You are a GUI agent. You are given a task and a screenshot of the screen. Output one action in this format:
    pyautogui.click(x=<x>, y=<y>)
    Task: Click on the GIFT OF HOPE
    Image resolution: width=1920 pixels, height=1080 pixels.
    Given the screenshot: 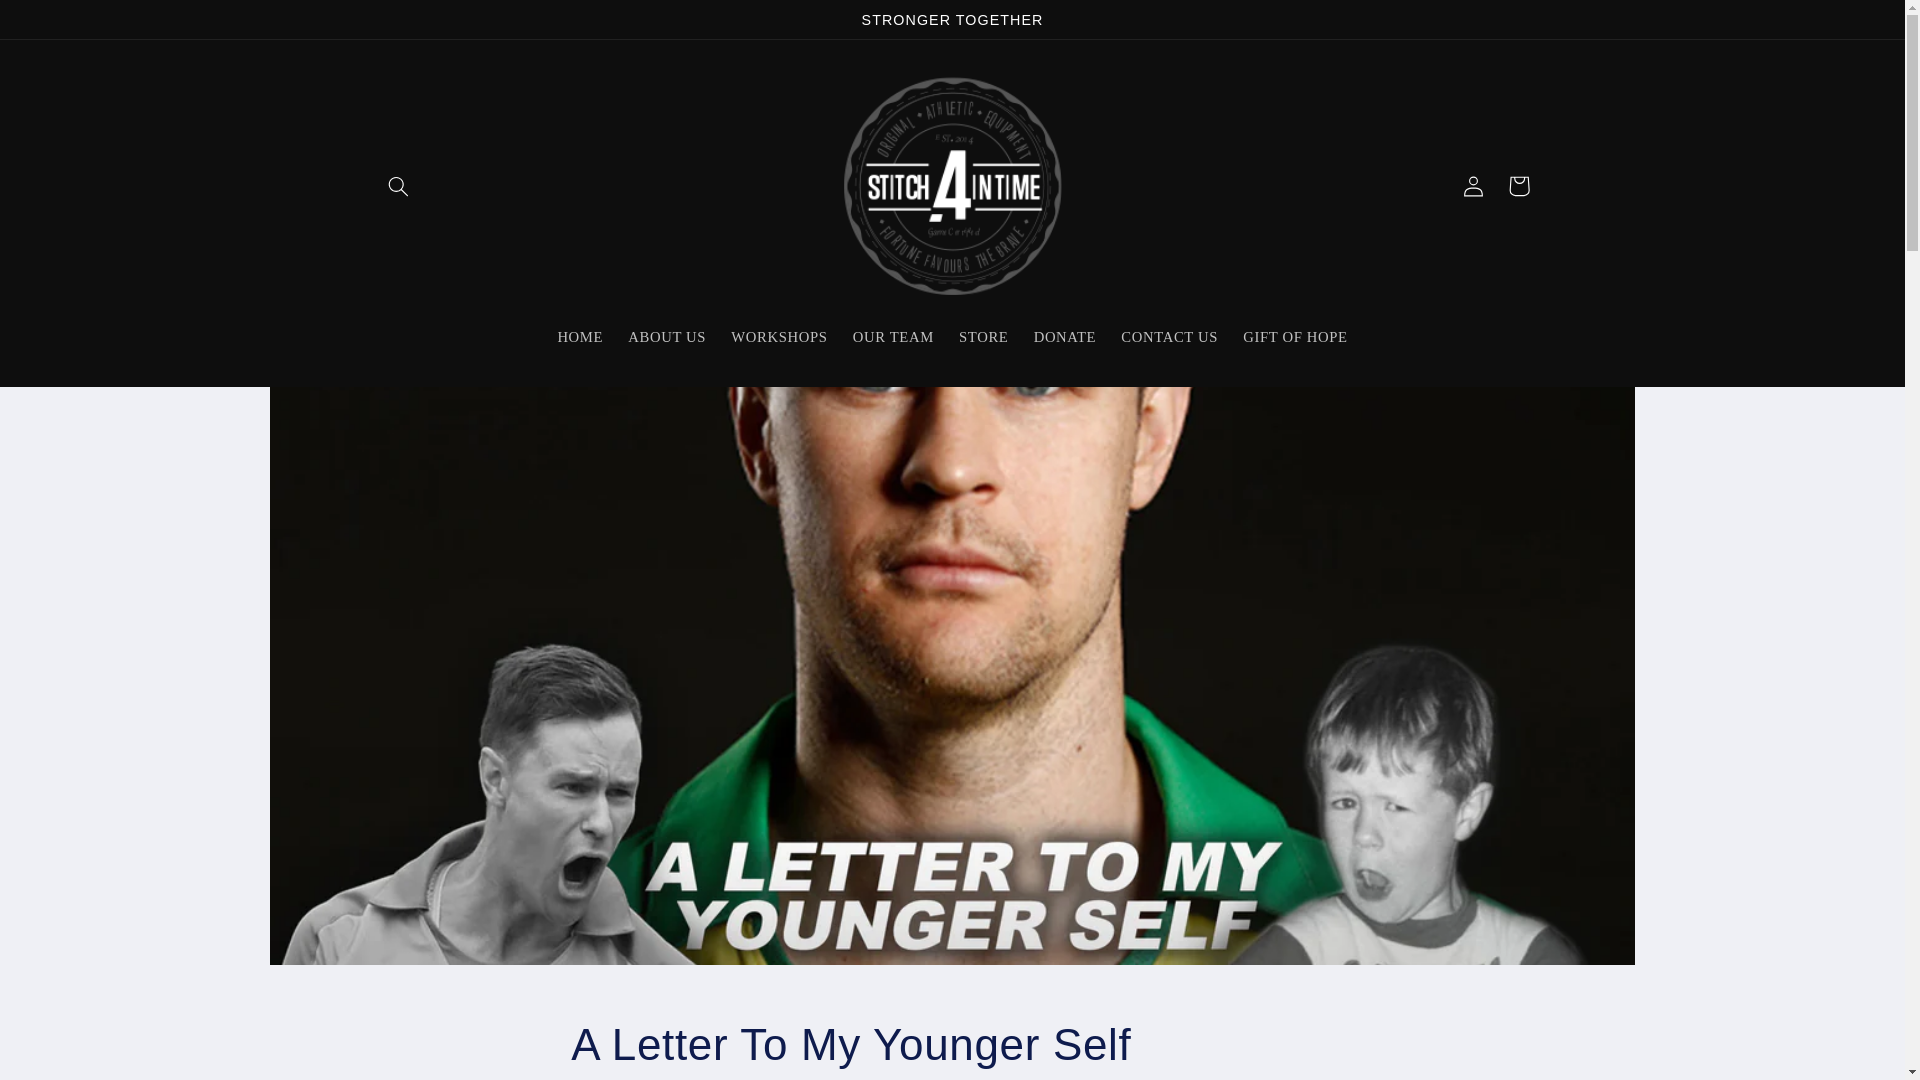 What is the action you would take?
    pyautogui.click(x=1296, y=337)
    